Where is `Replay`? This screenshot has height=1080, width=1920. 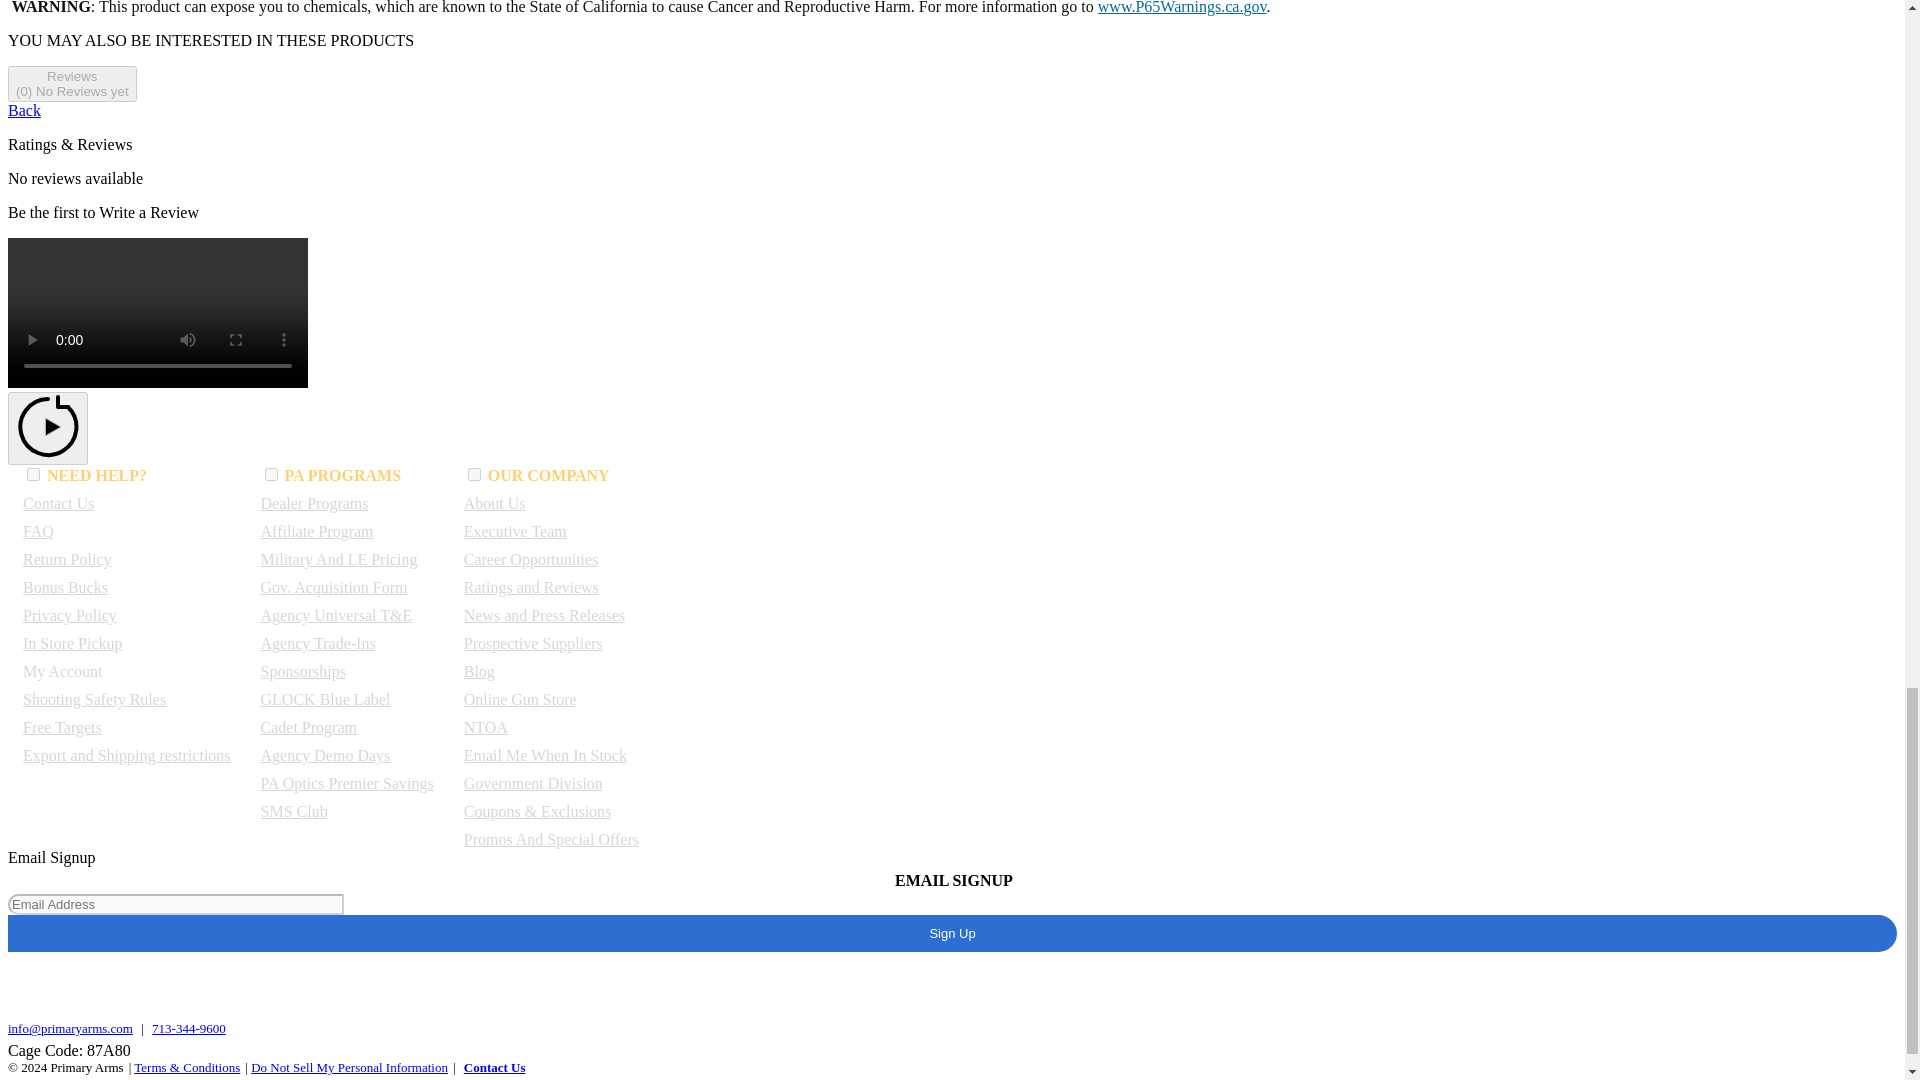
Replay is located at coordinates (48, 428).